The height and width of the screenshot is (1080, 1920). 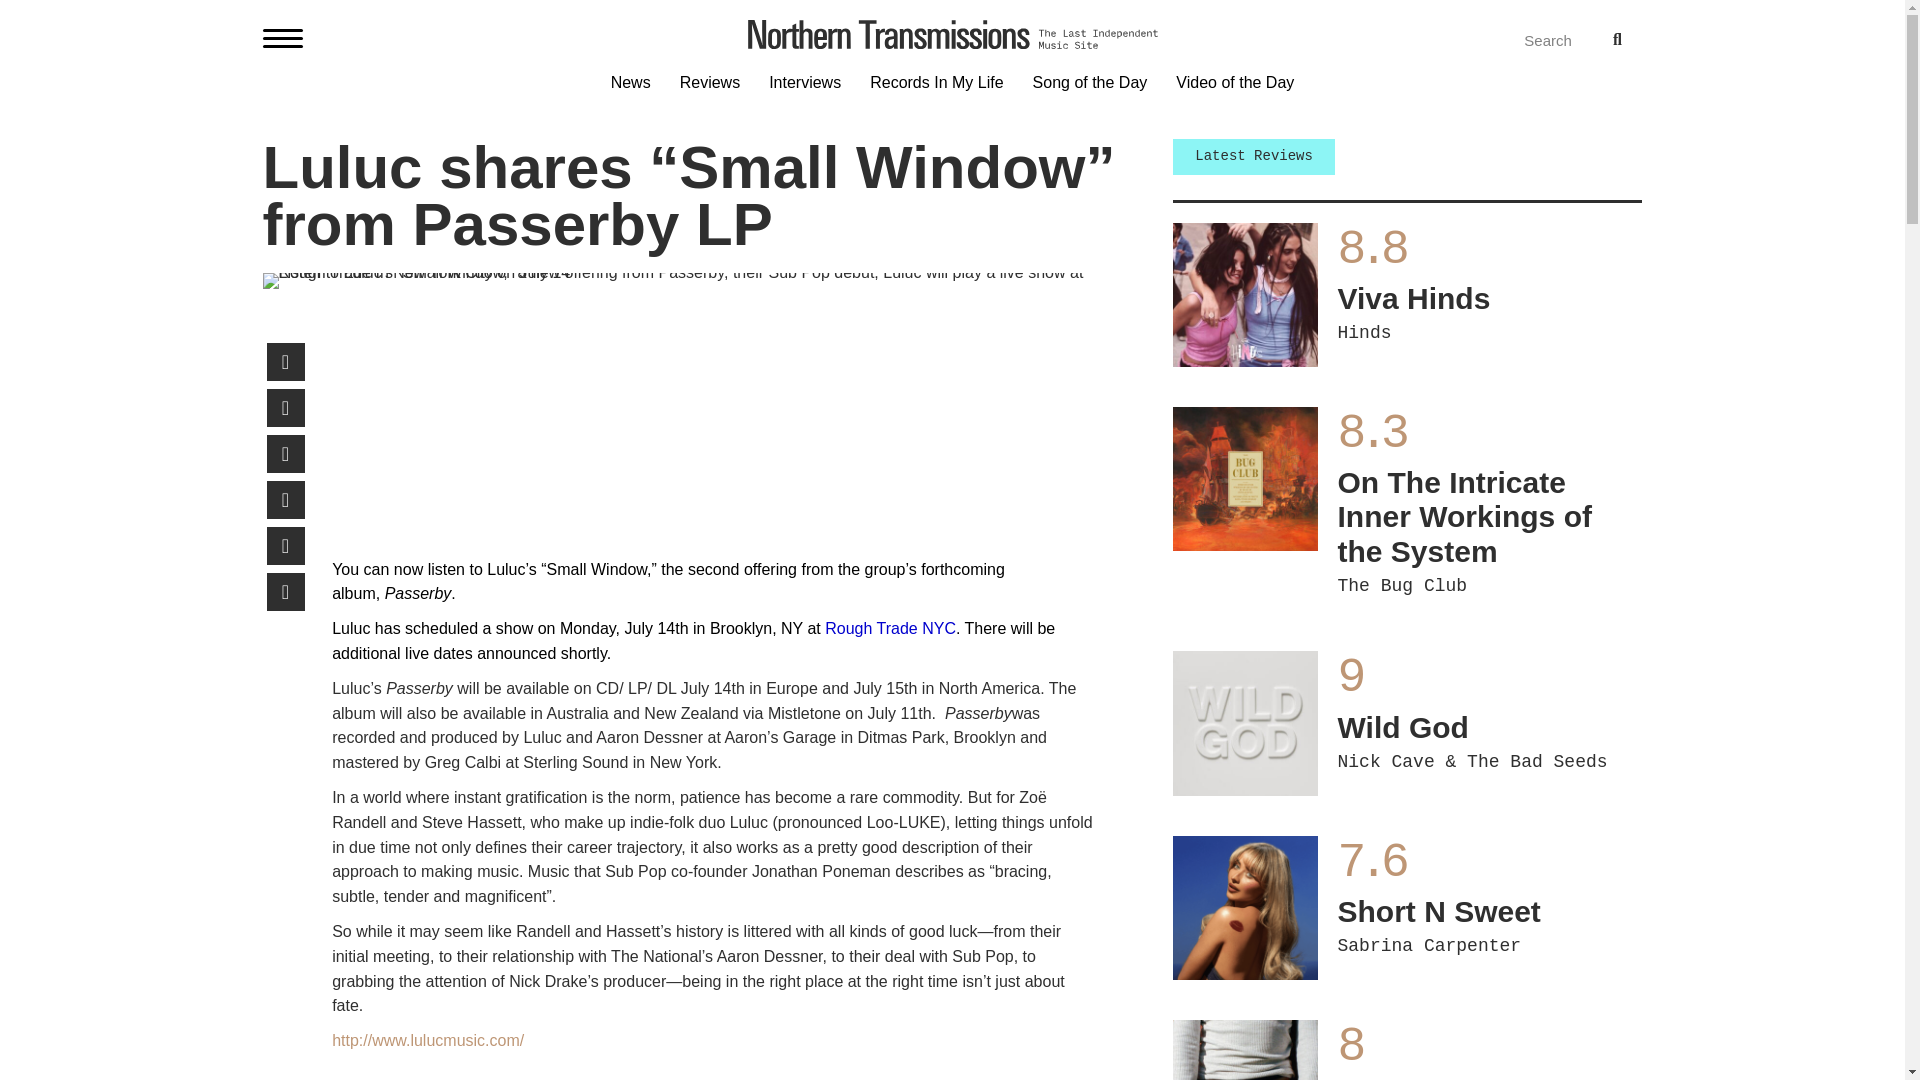 I want to click on Share on Reddit, so click(x=284, y=454).